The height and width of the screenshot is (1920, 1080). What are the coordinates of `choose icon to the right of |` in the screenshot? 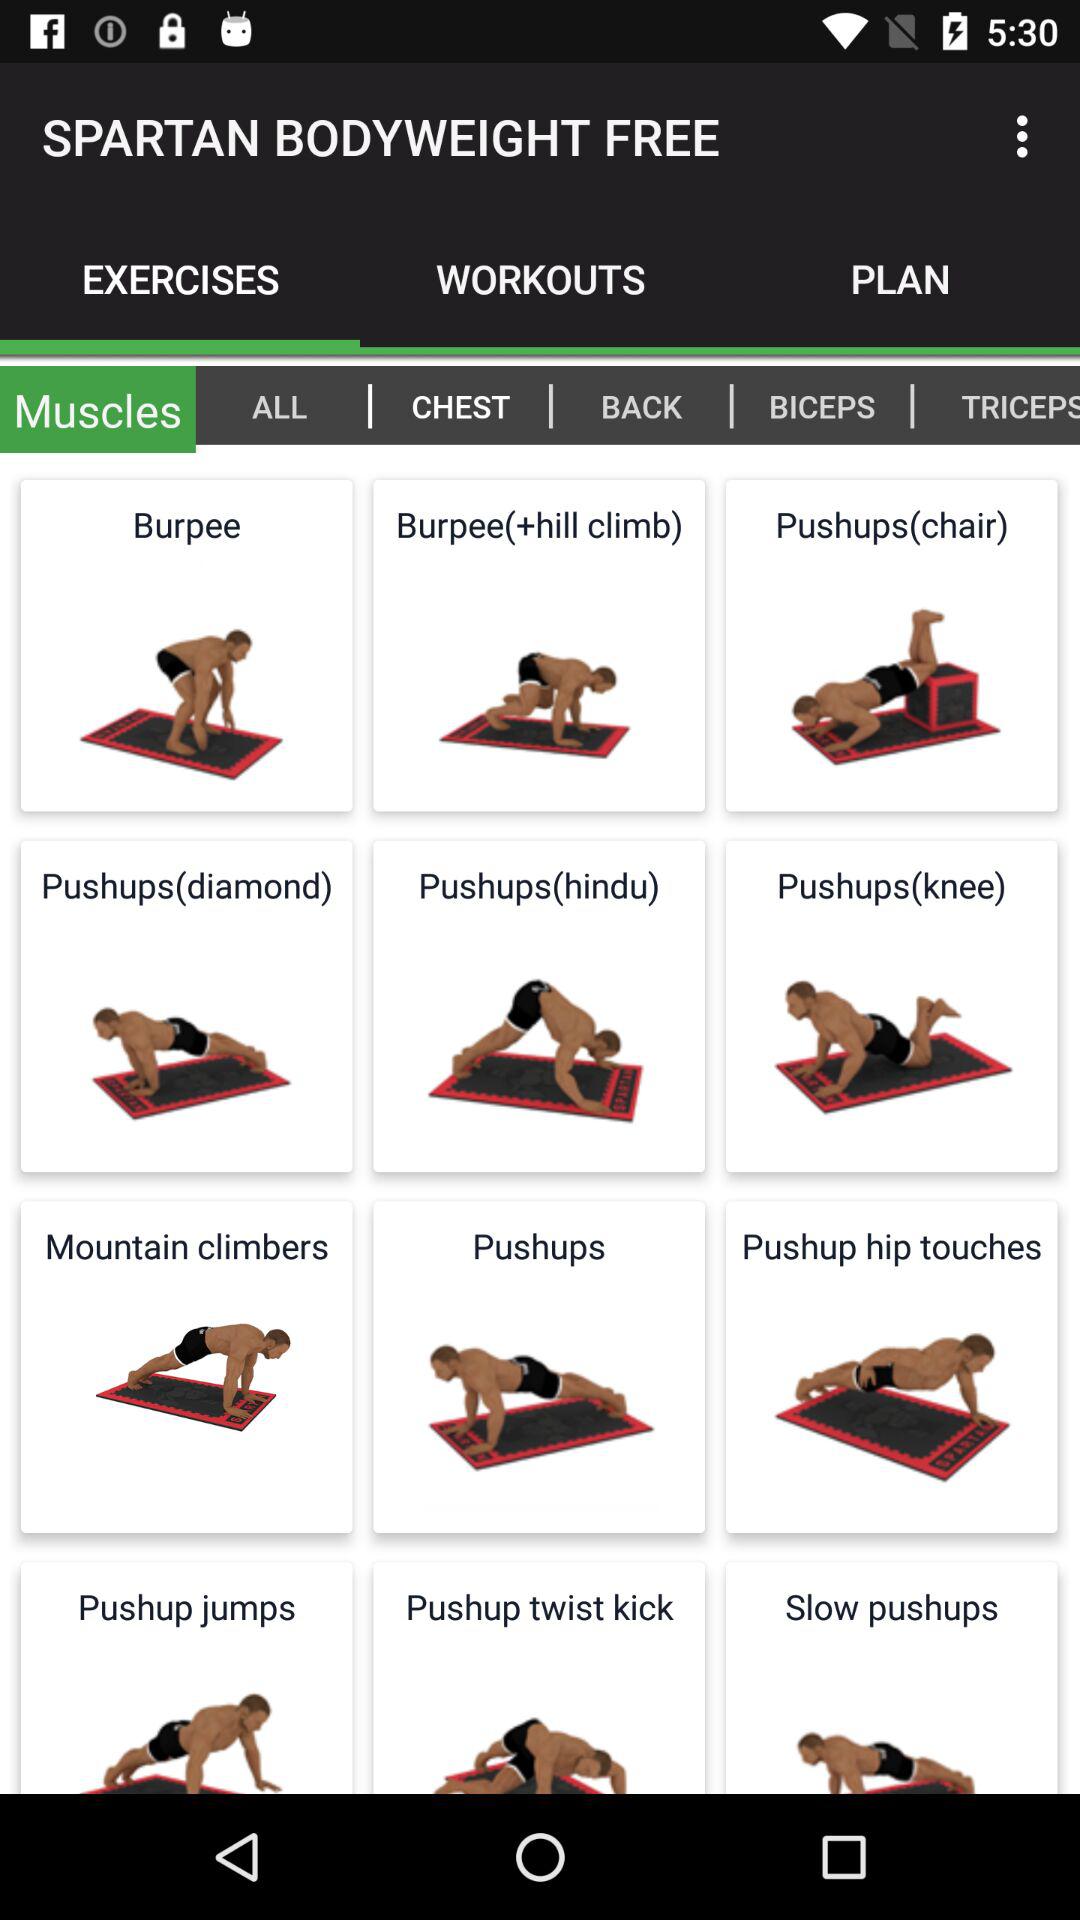 It's located at (1010, 405).